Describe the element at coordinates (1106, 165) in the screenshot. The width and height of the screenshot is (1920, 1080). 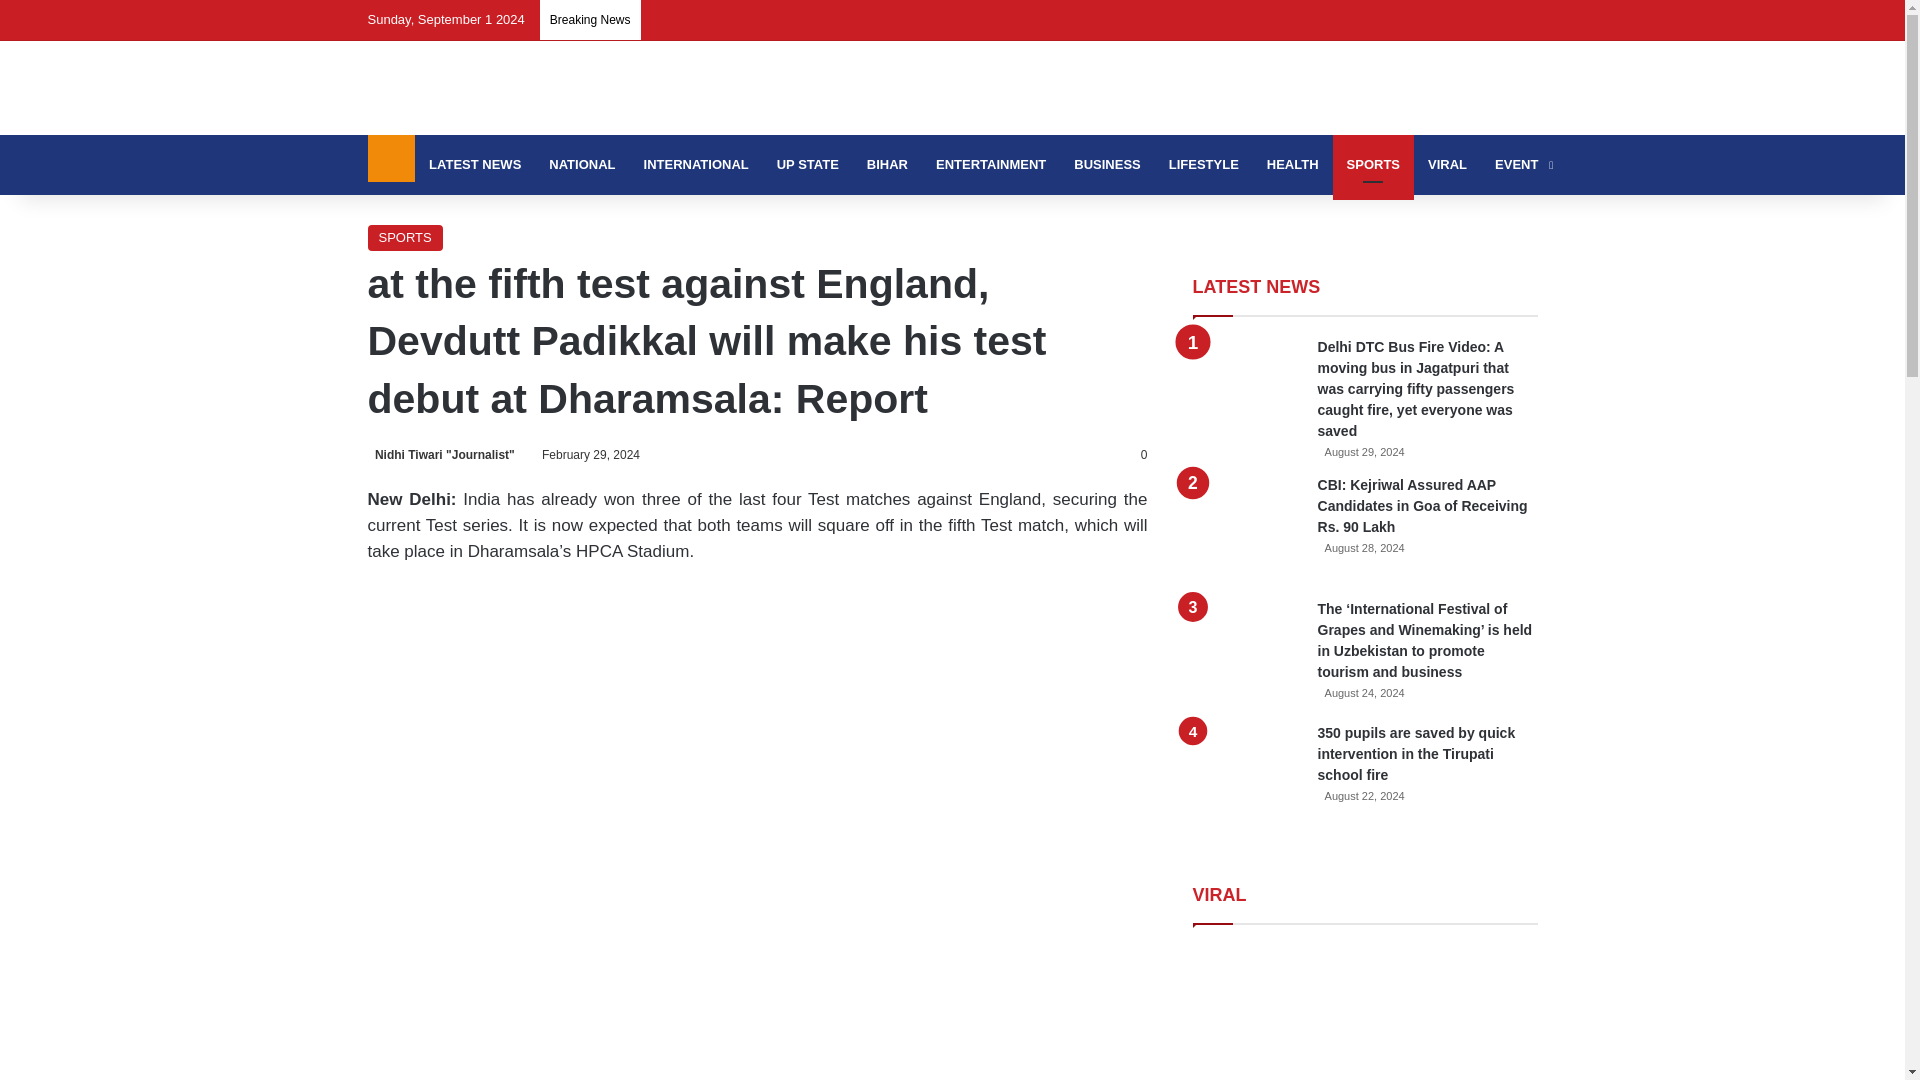
I see `BUSINESS` at that location.